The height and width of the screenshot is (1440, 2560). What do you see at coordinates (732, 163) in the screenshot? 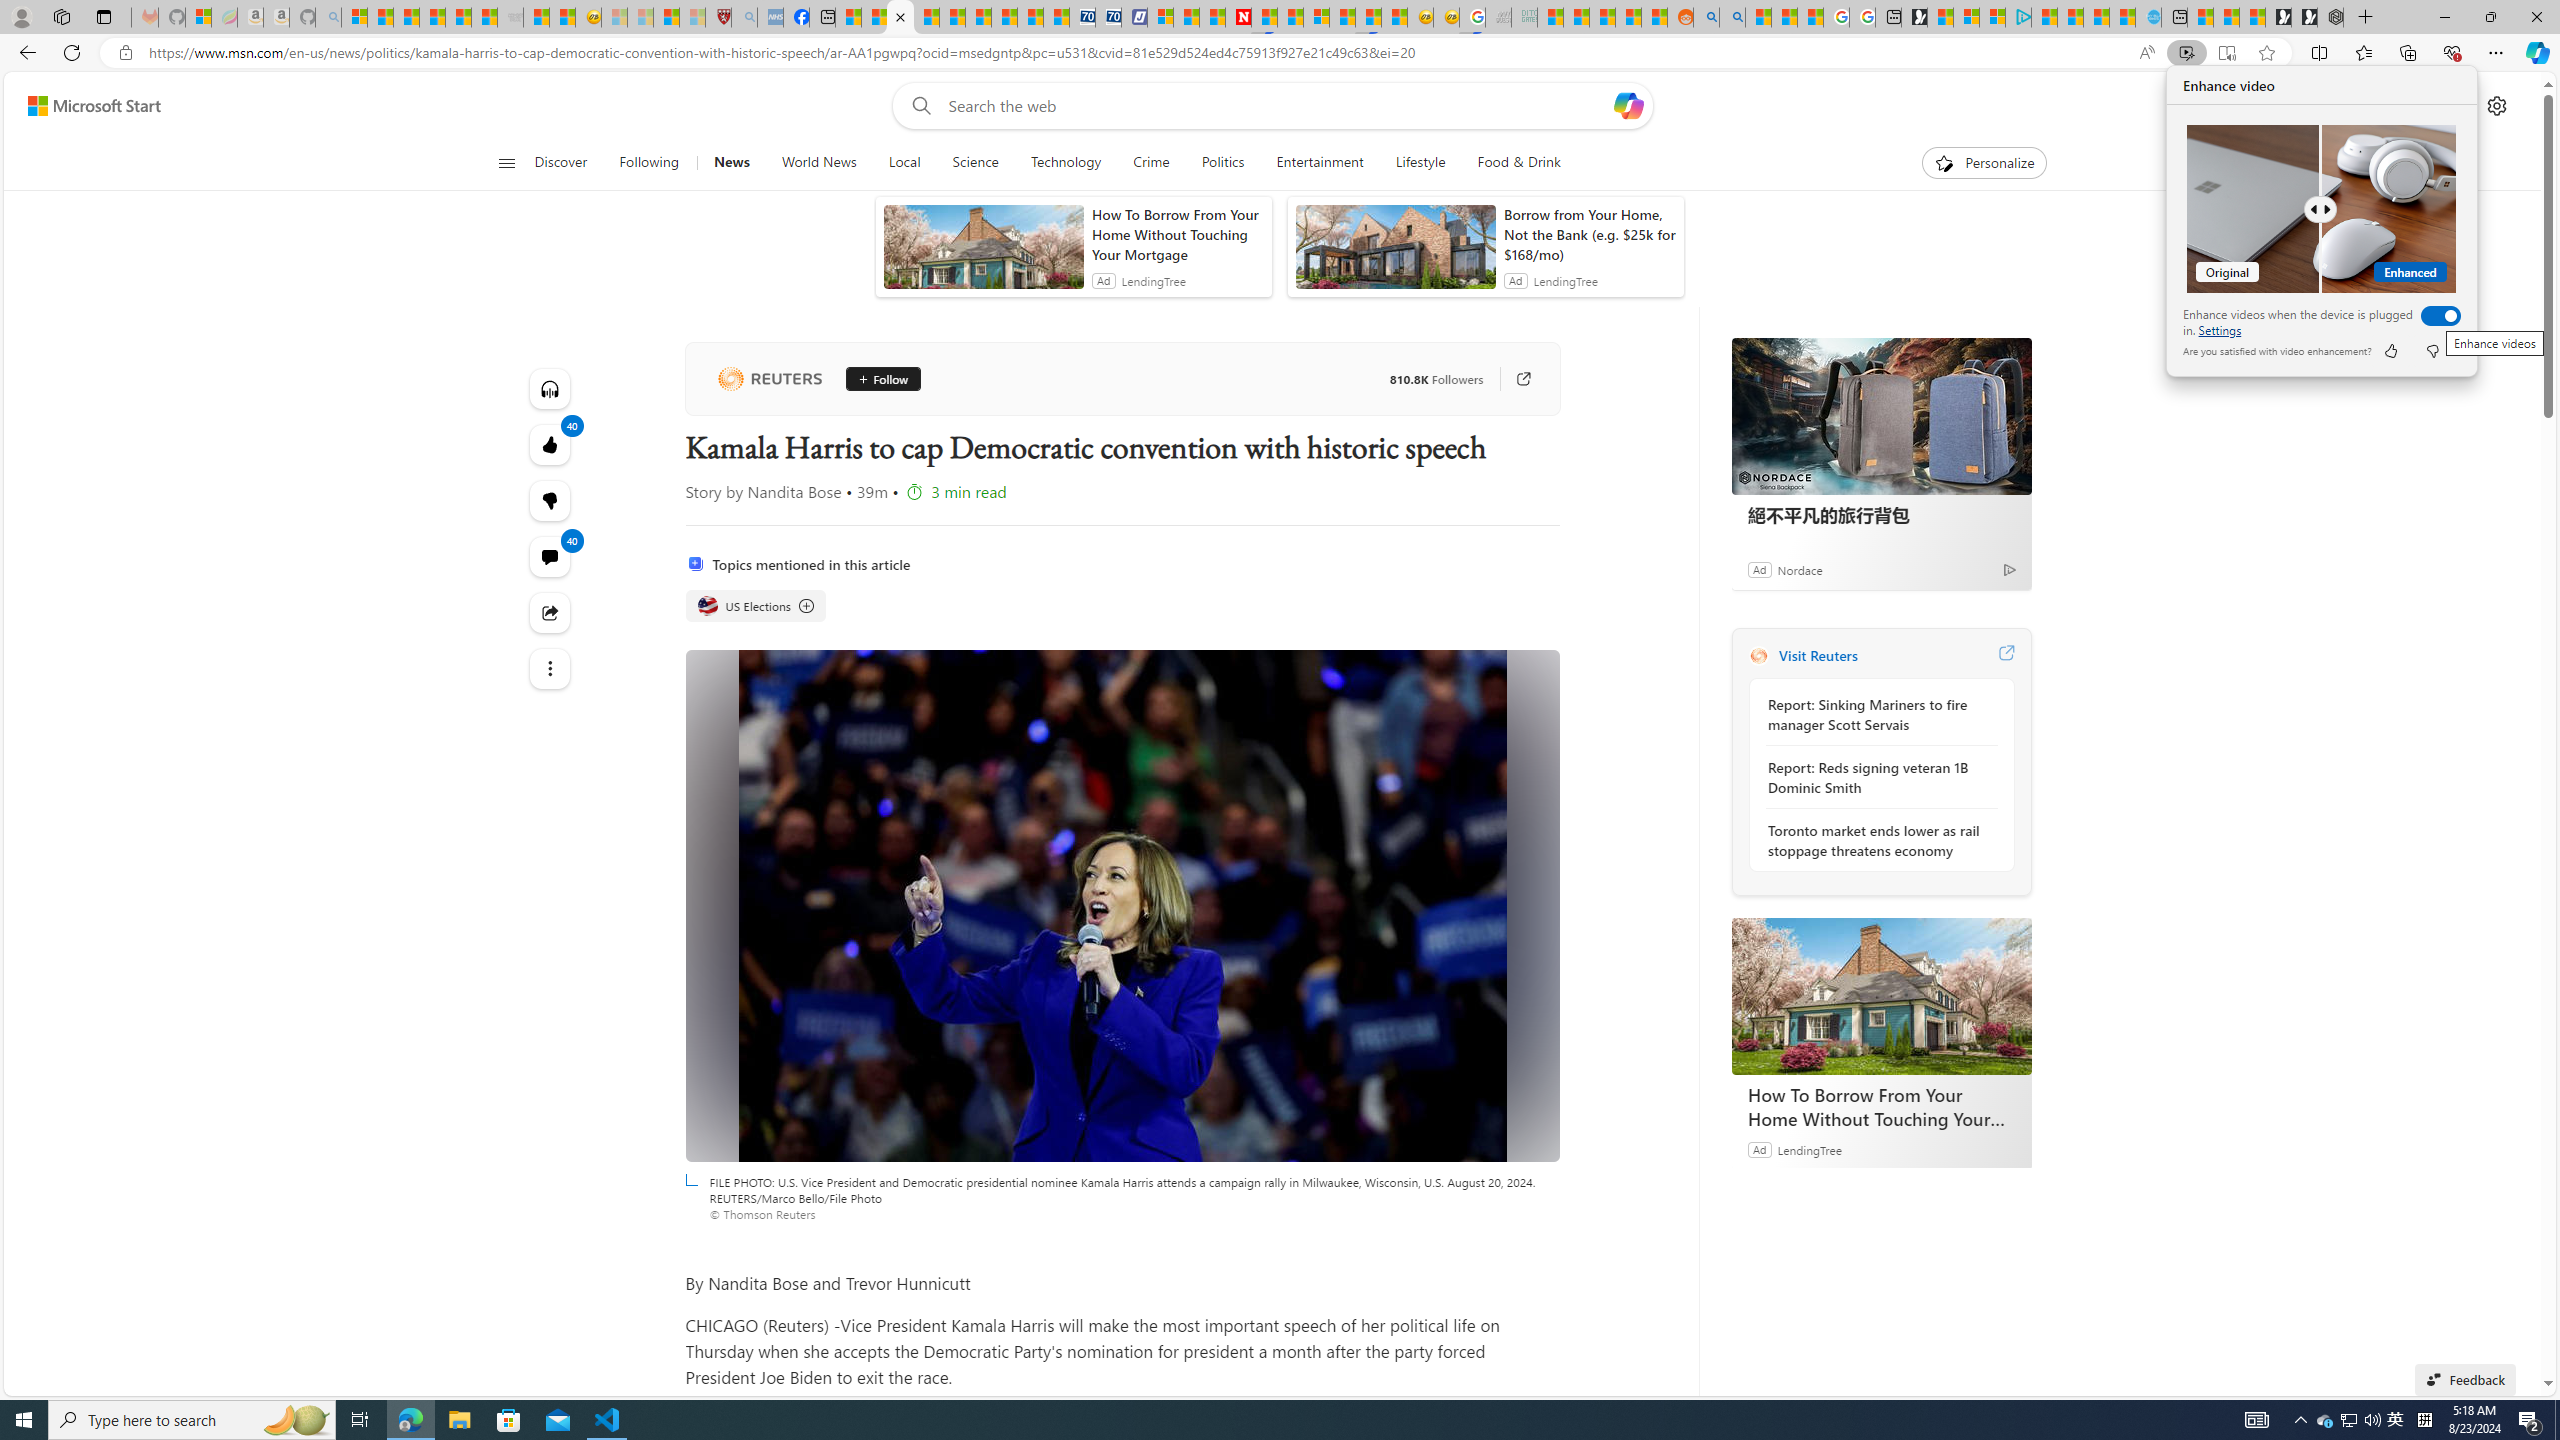
I see `News` at bounding box center [732, 163].